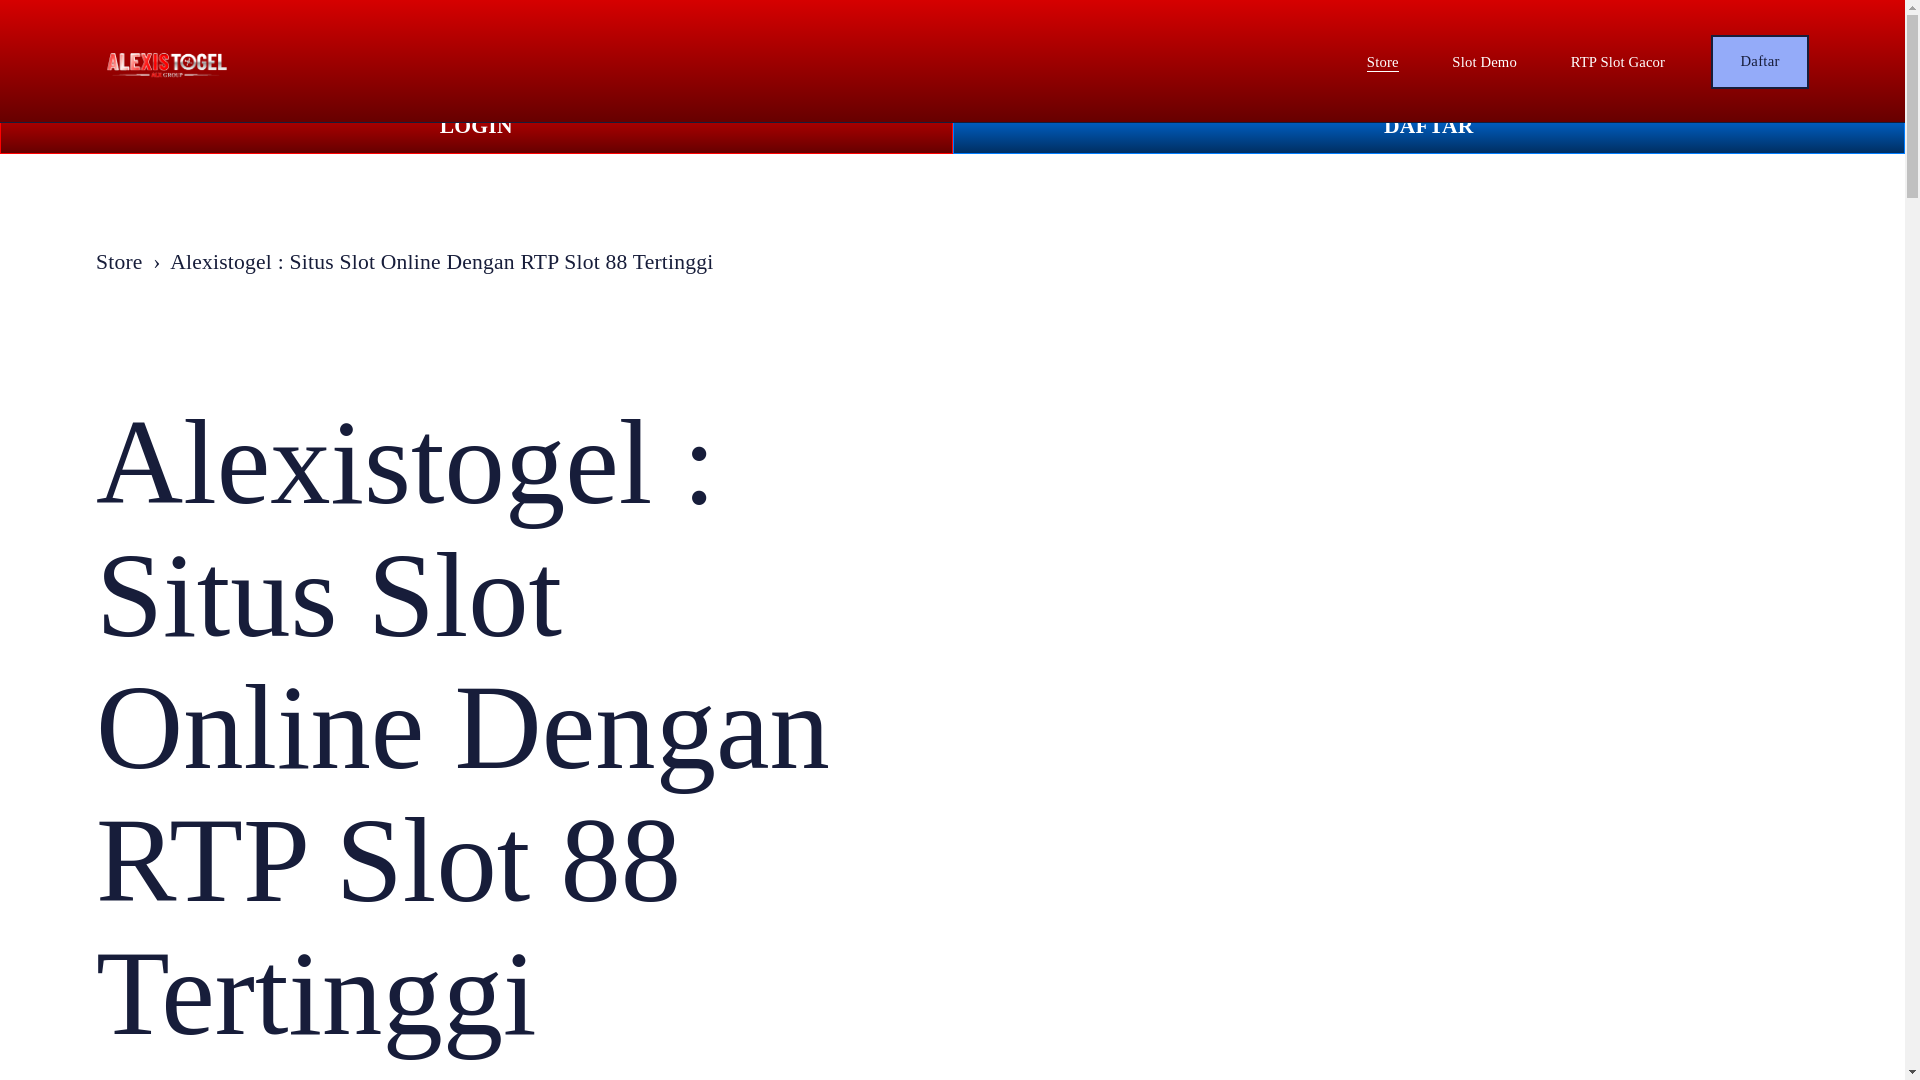 The image size is (1920, 1080). What do you see at coordinates (1759, 61) in the screenshot?
I see `Daftar` at bounding box center [1759, 61].